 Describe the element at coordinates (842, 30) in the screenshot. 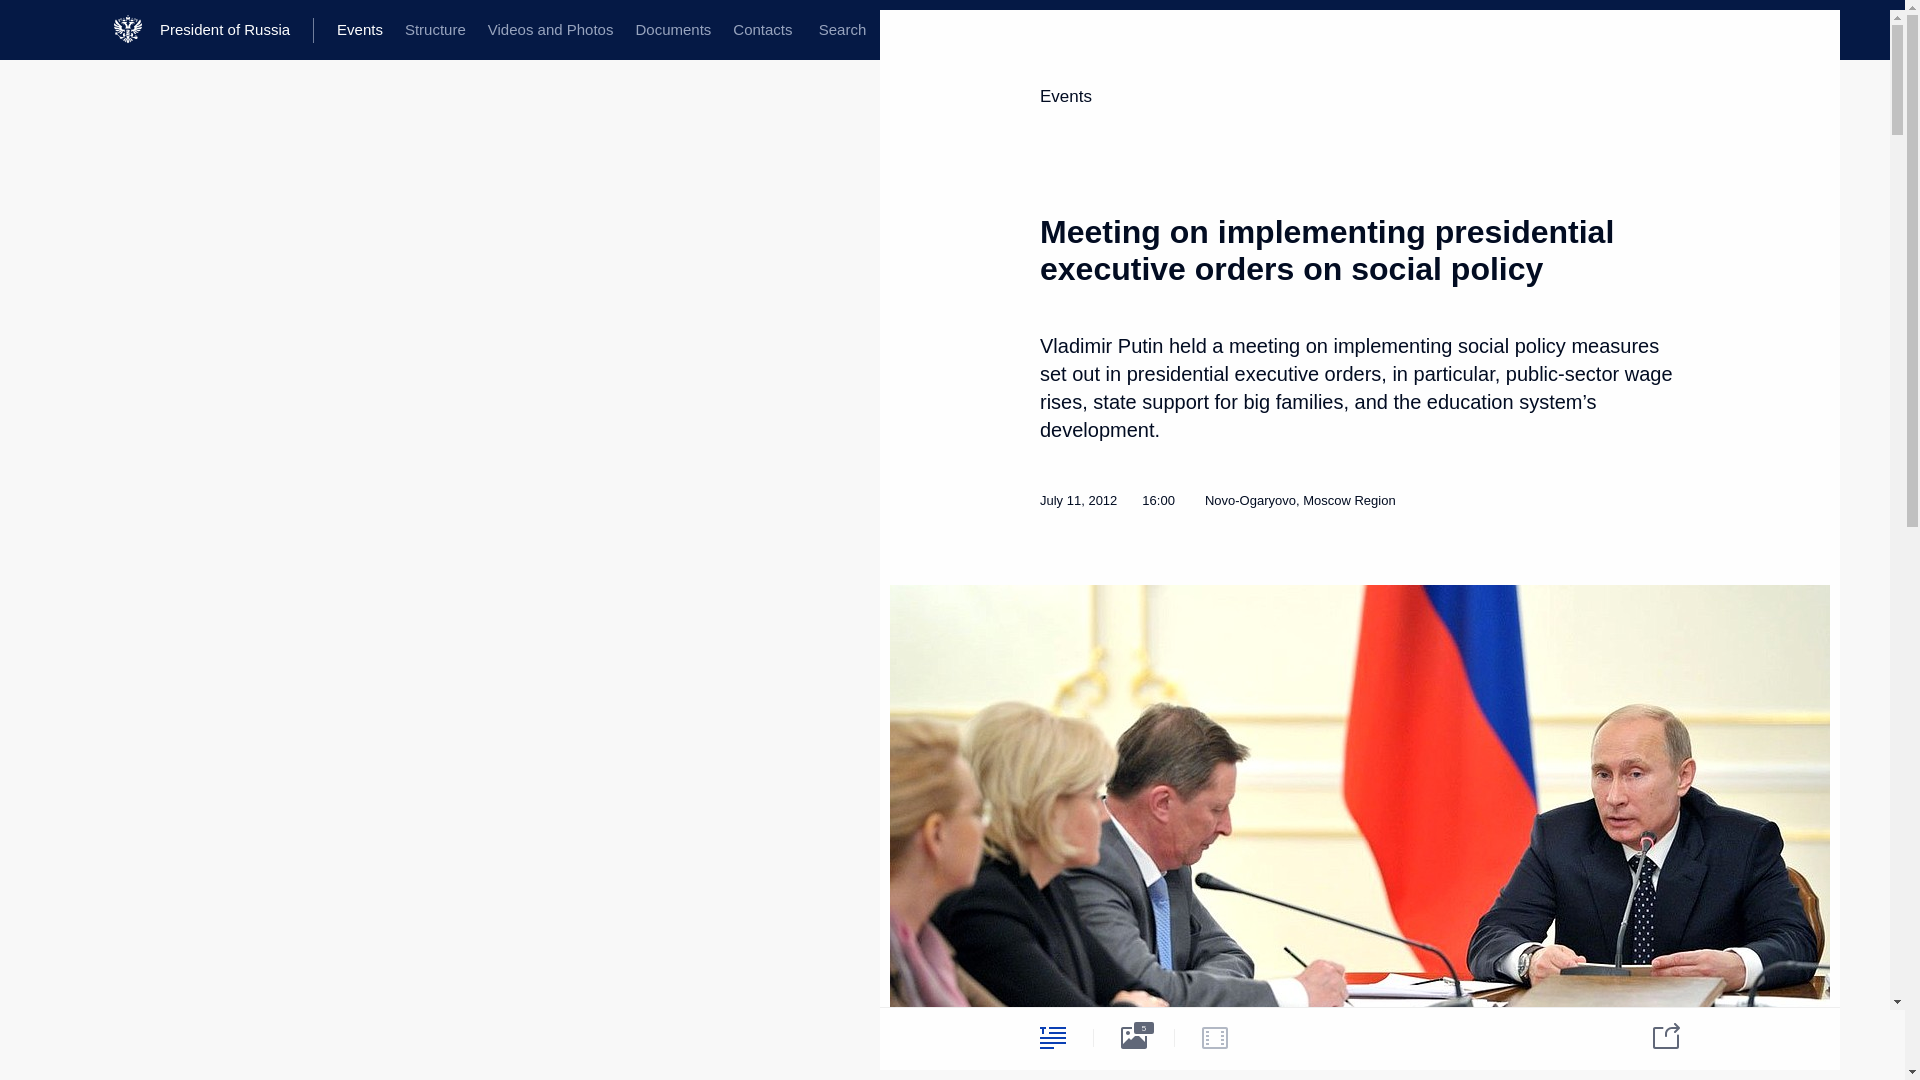

I see `Global website search` at that location.